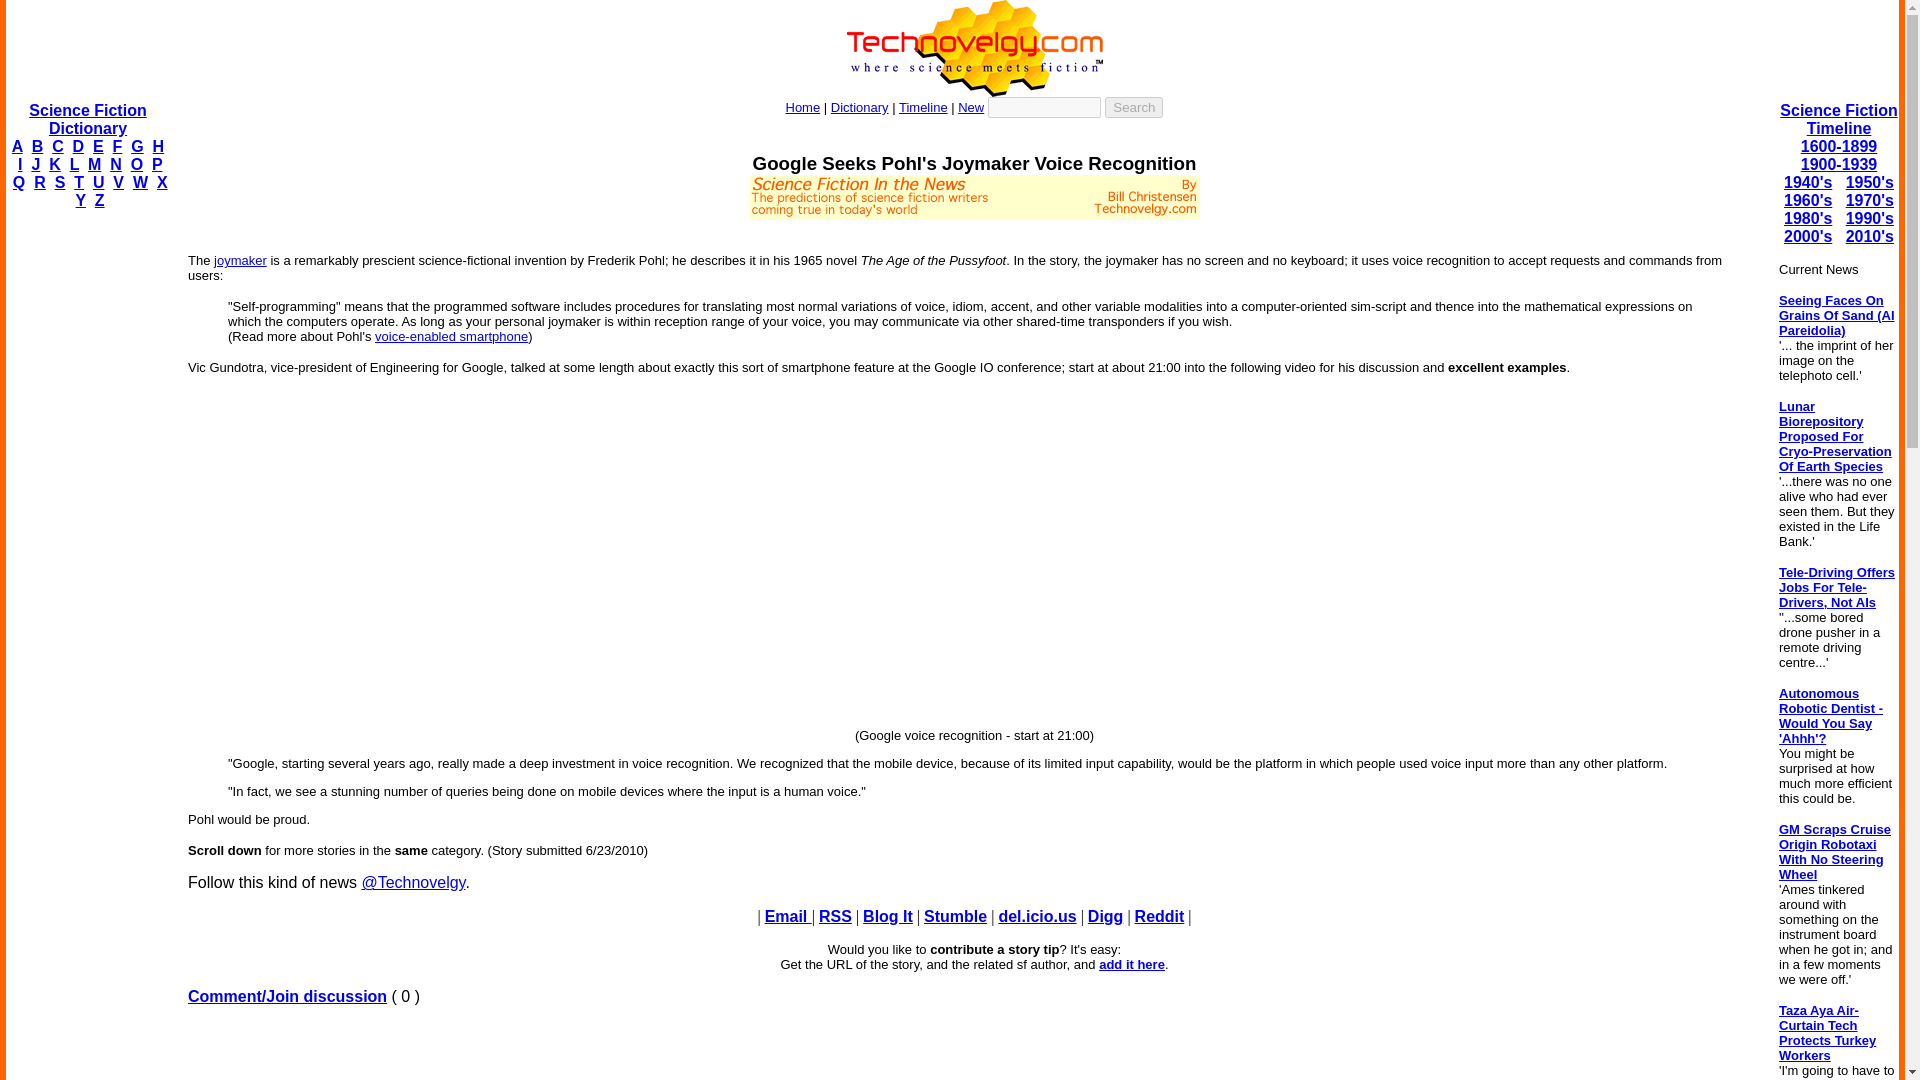 The image size is (1920, 1080). I want to click on voice-enabled smartphone, so click(451, 336).